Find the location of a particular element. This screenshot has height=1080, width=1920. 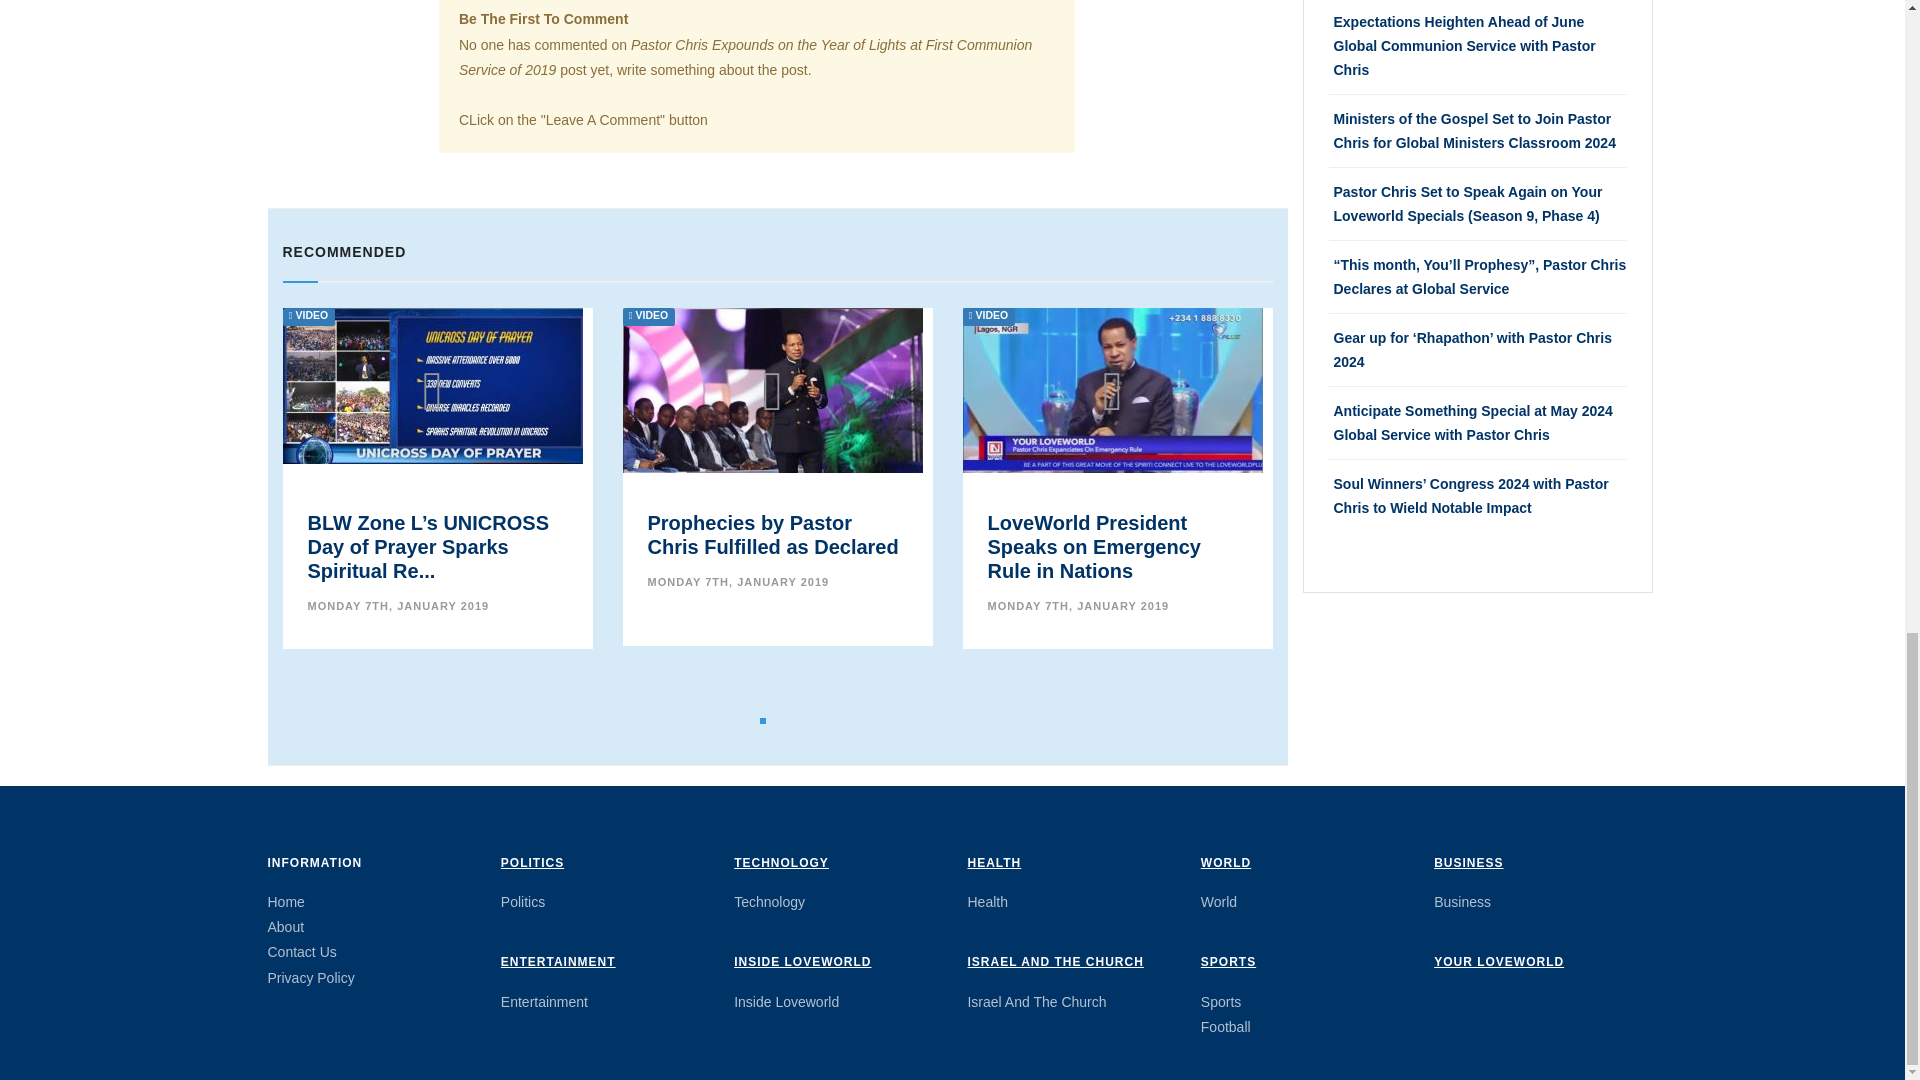

VIDEO is located at coordinates (772, 406).